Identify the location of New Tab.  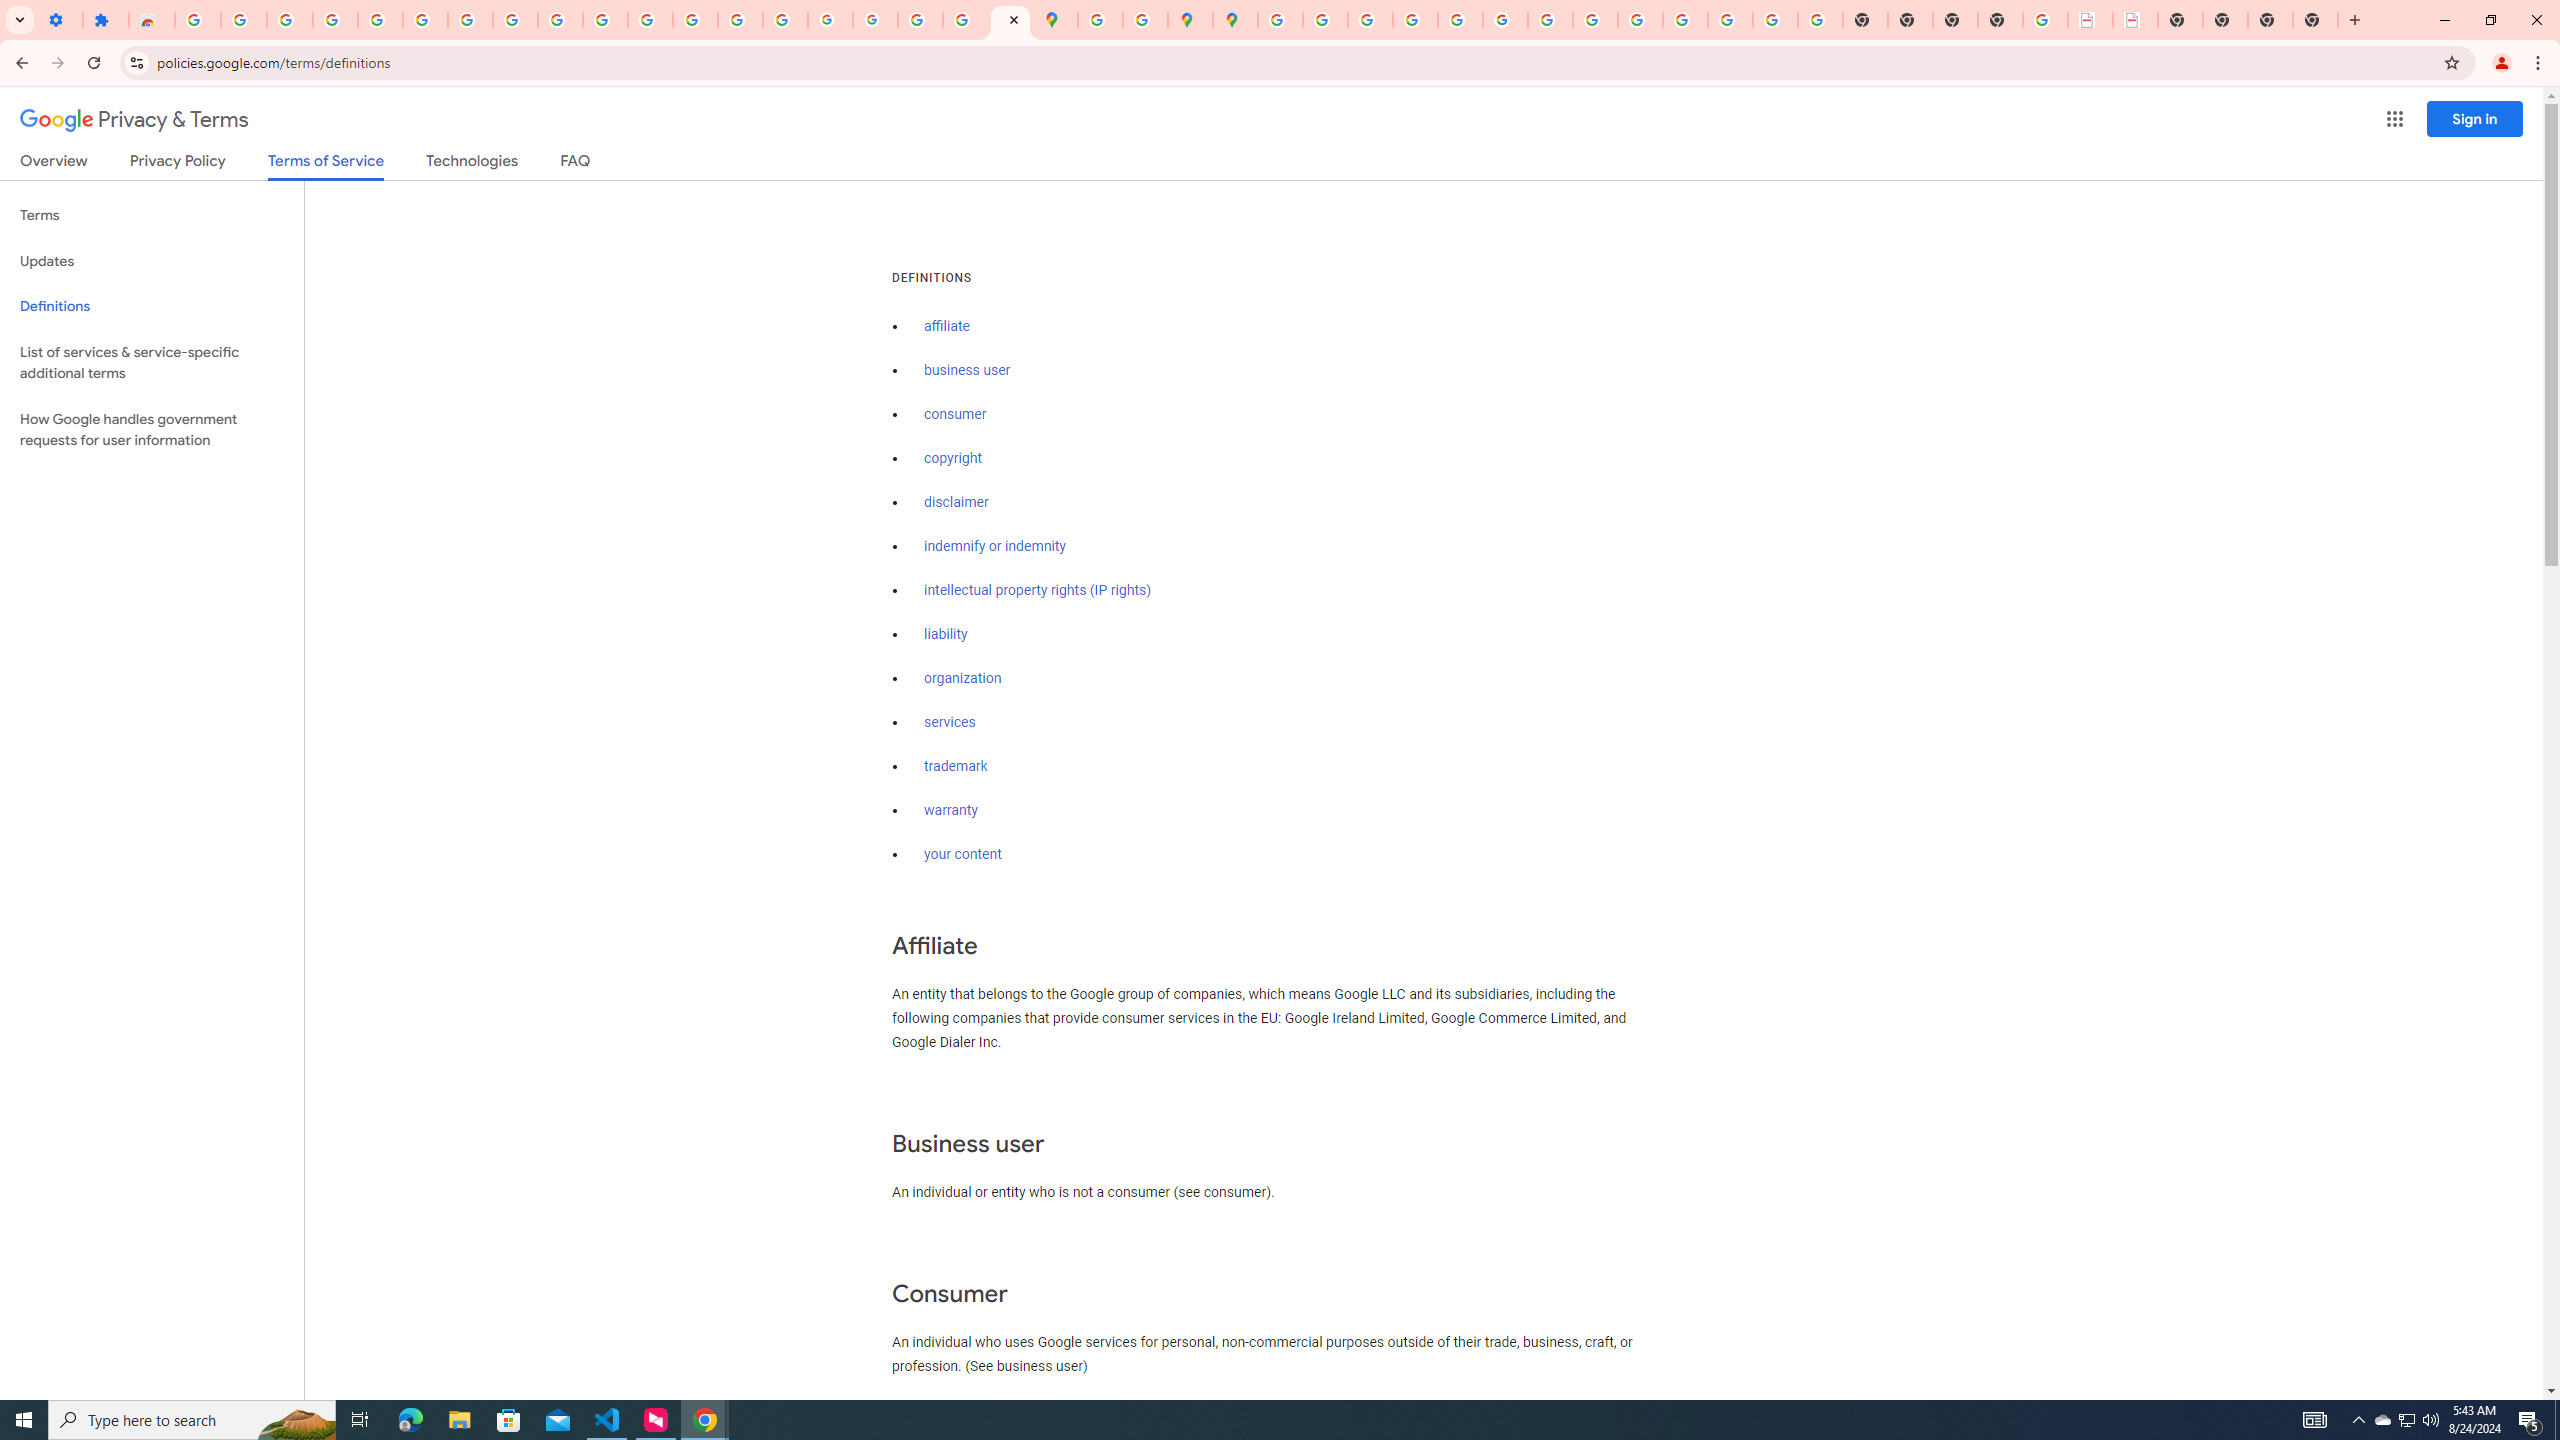
(2000, 20).